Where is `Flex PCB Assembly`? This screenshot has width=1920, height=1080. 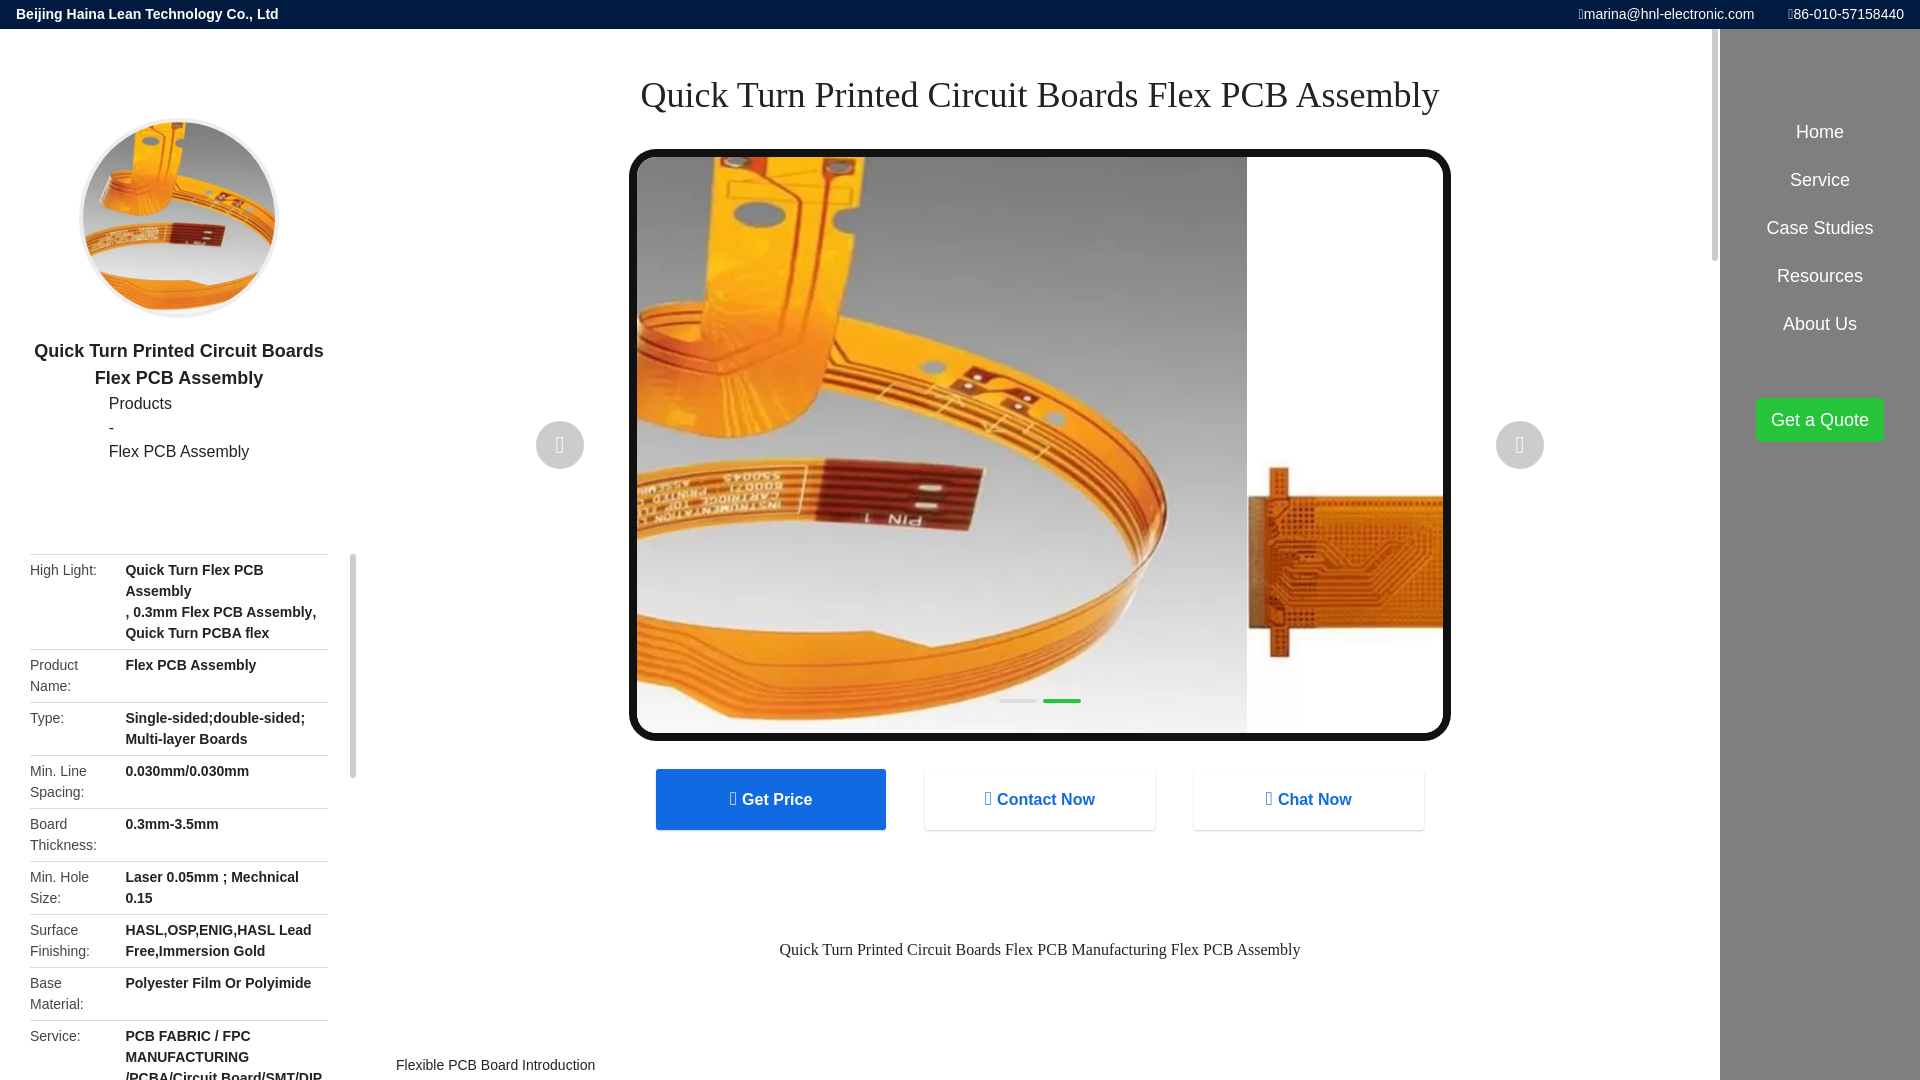
Flex PCB Assembly is located at coordinates (179, 452).